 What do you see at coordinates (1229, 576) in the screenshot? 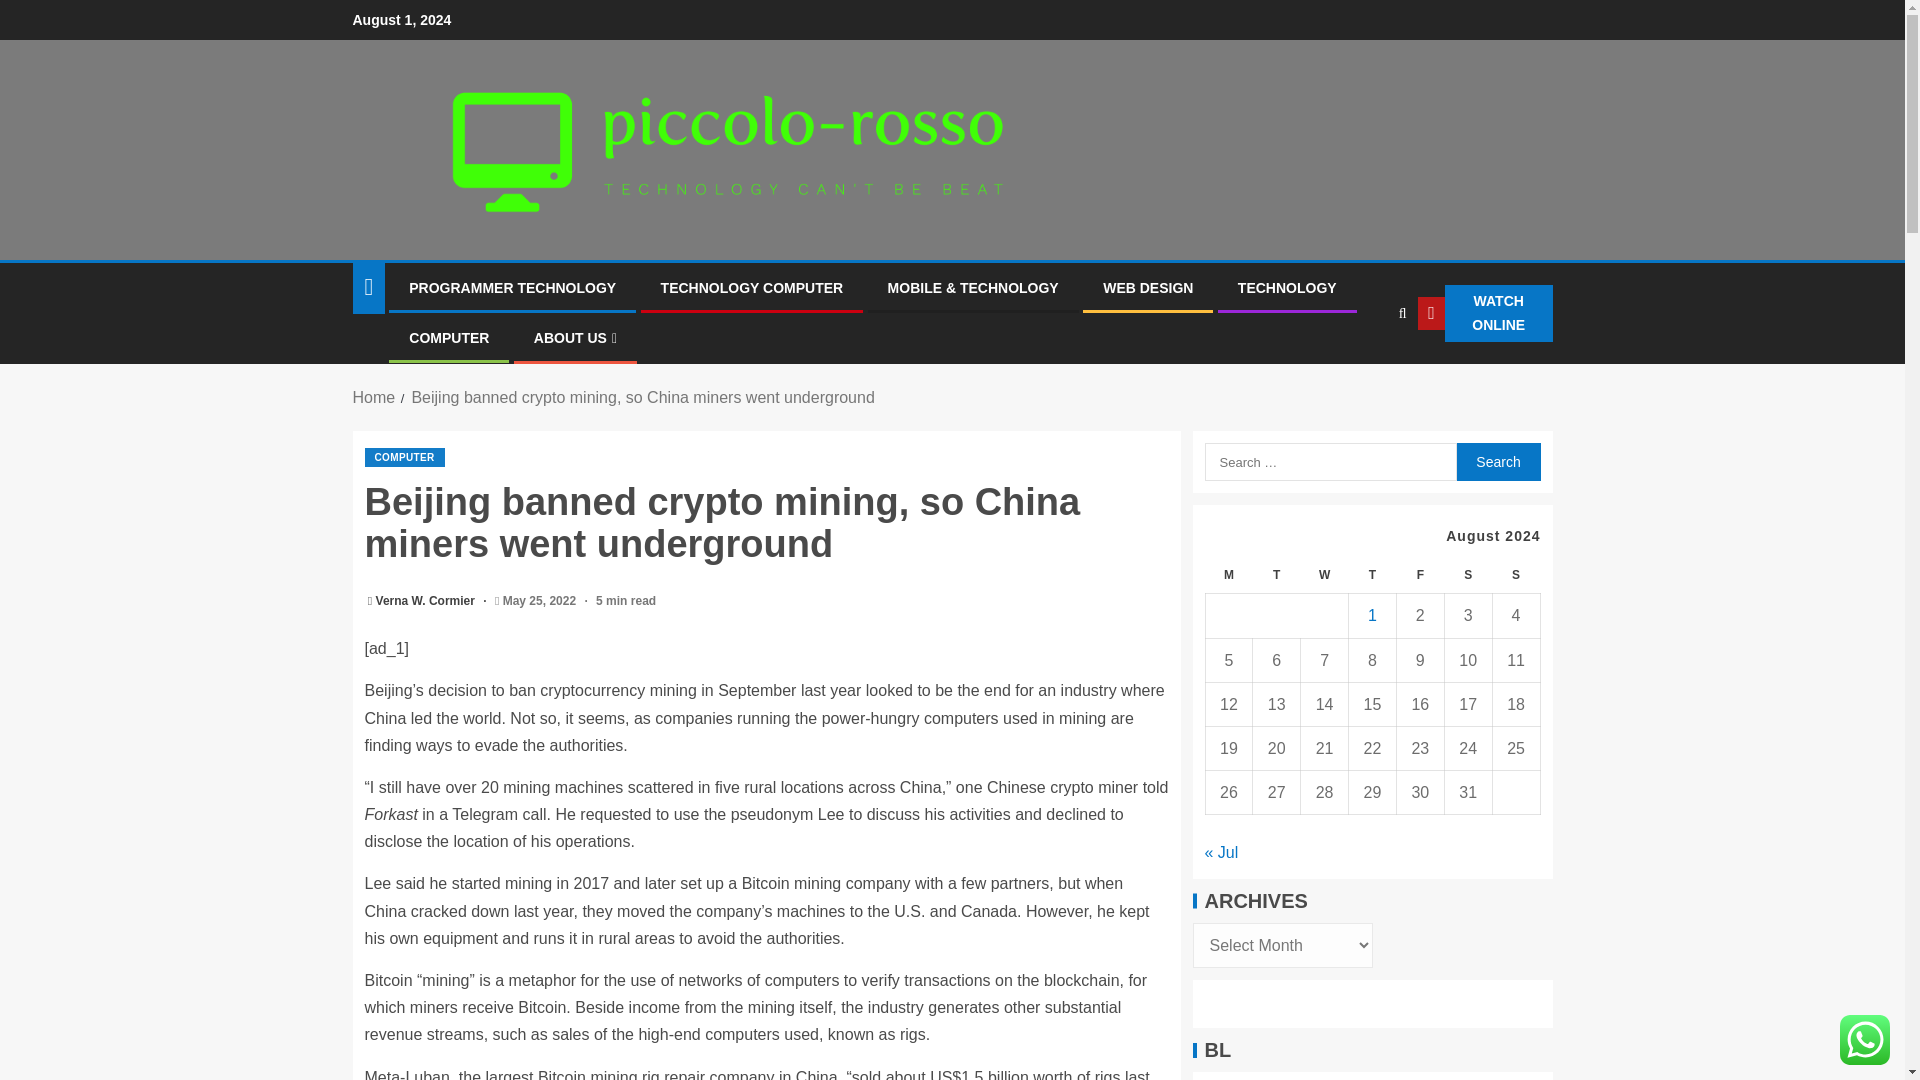
I see `Monday` at bounding box center [1229, 576].